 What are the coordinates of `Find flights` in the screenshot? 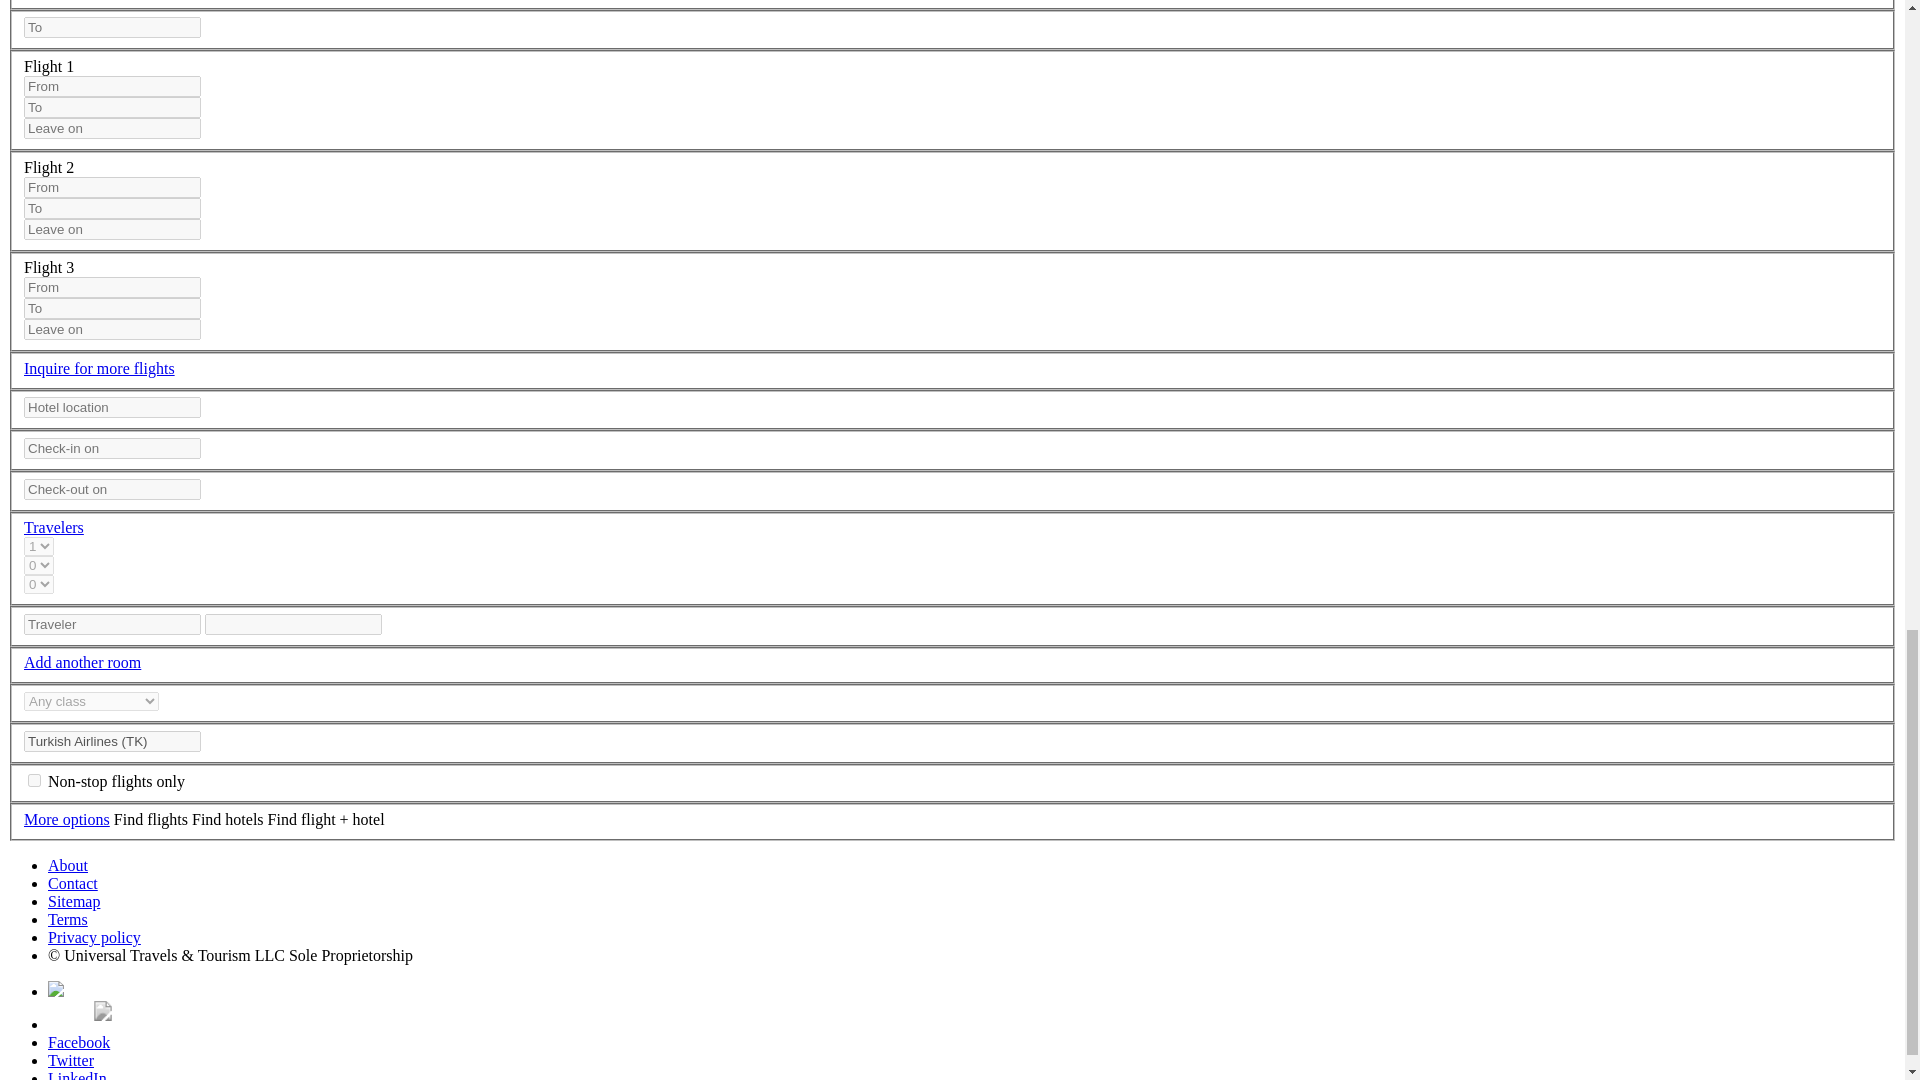 It's located at (150, 820).